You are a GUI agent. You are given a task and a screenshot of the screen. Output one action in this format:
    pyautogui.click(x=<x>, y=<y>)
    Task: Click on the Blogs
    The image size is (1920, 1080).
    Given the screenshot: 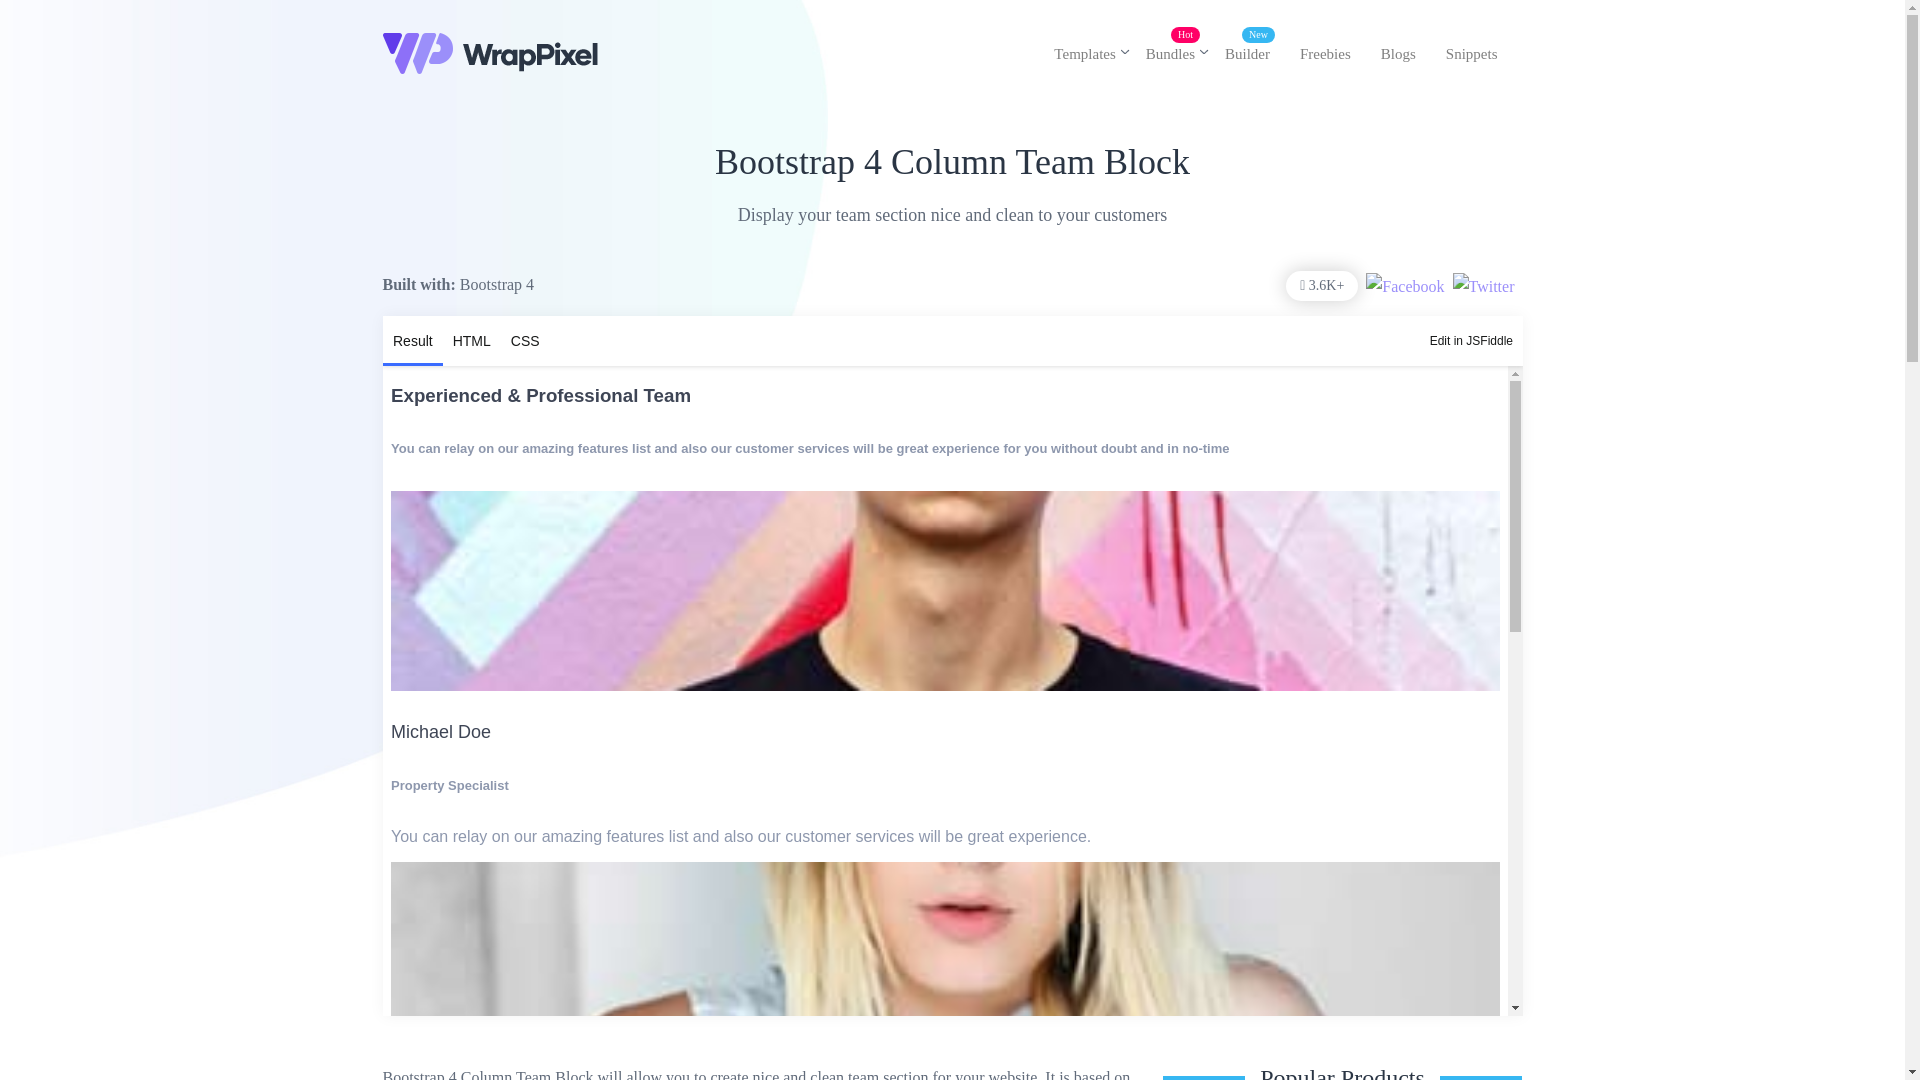 What is the action you would take?
    pyautogui.click(x=1398, y=54)
    